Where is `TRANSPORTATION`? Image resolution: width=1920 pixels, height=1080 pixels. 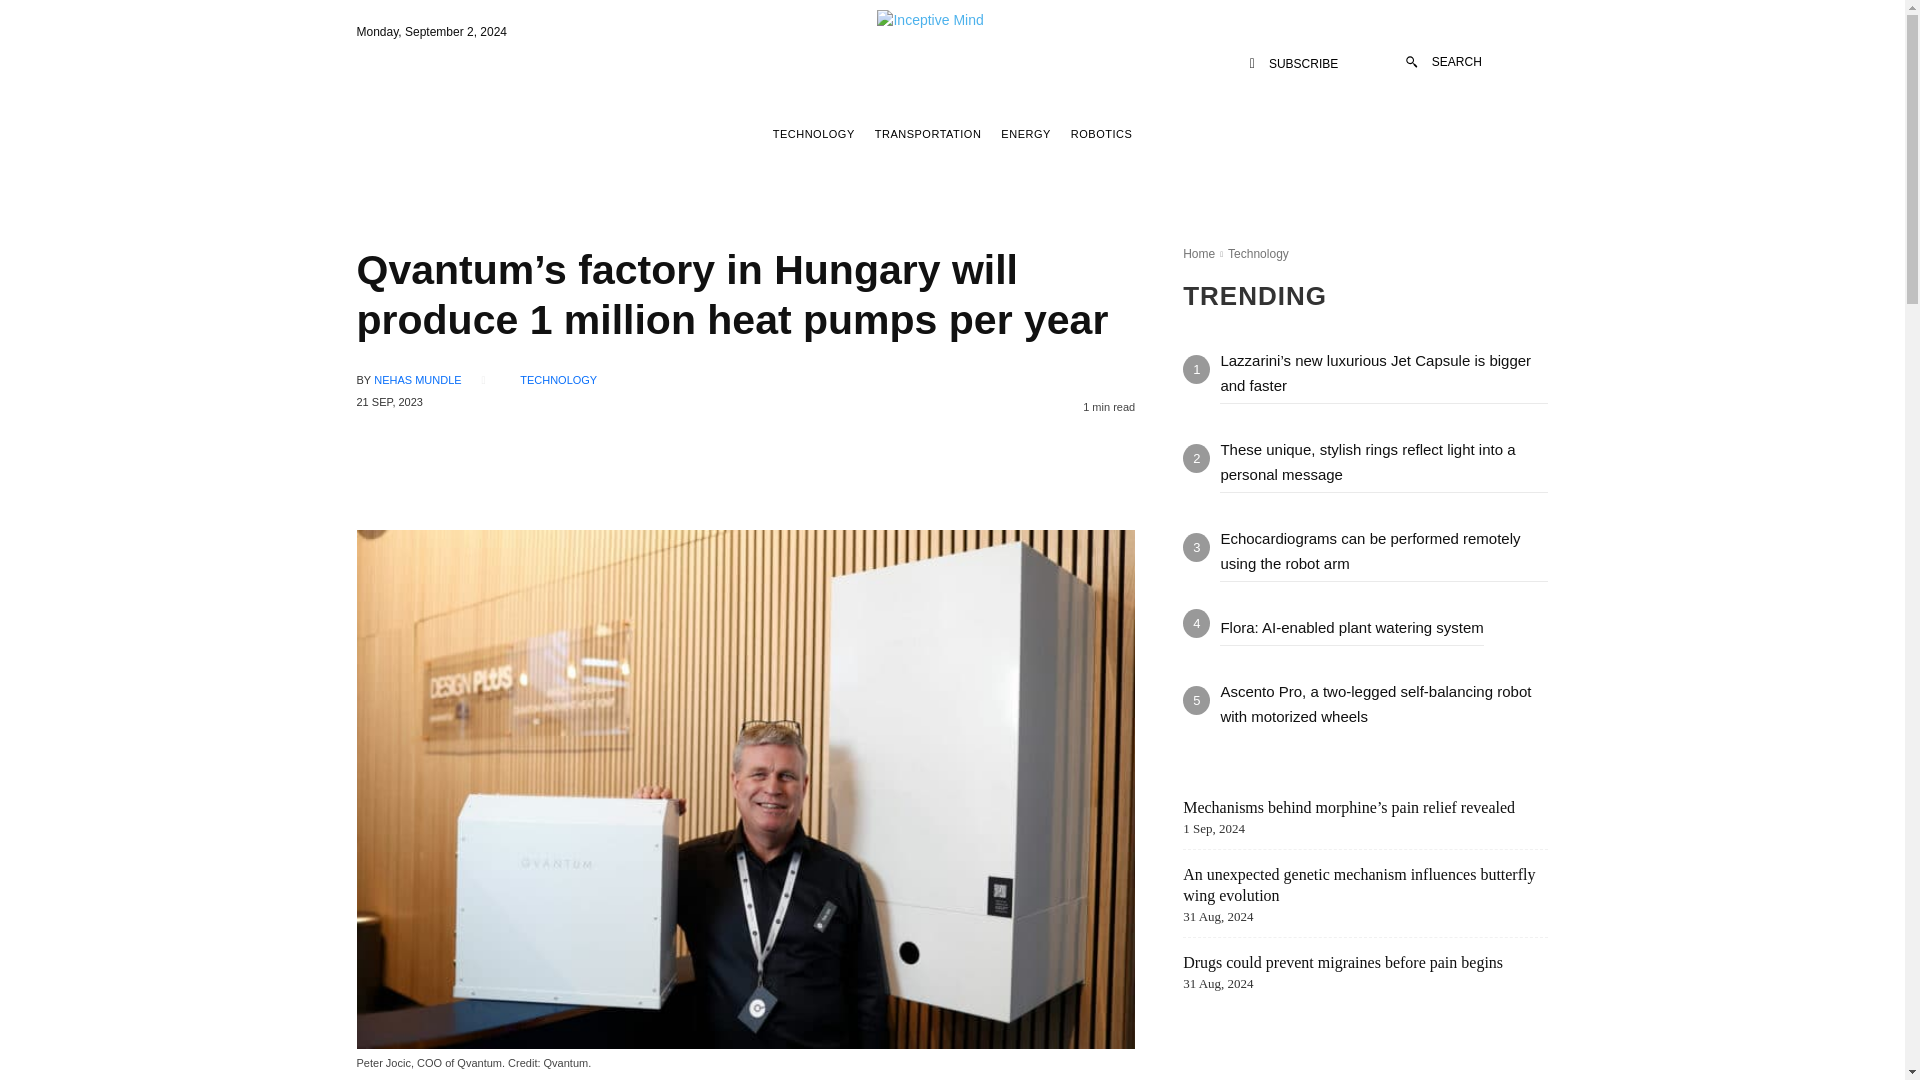
TRANSPORTATION is located at coordinates (928, 134).